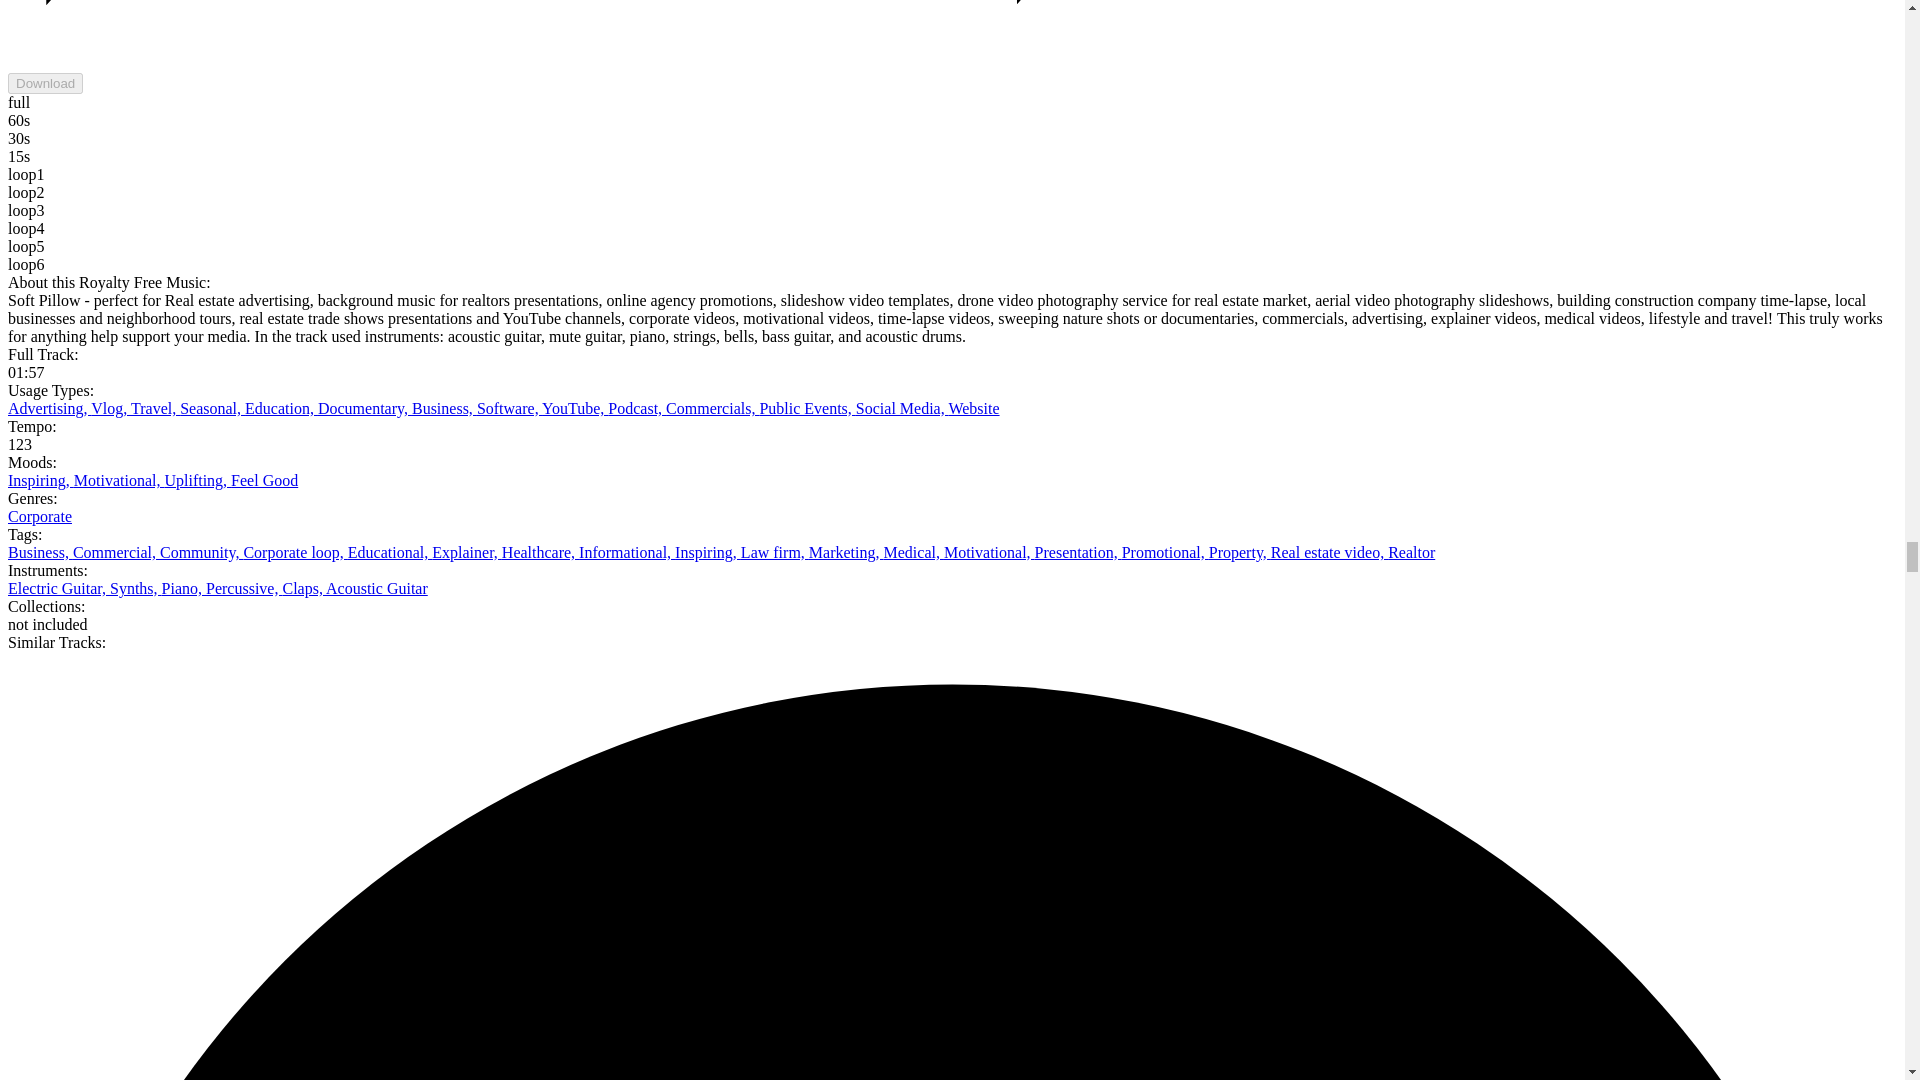 The width and height of the screenshot is (1920, 1080). What do you see at coordinates (116, 552) in the screenshot?
I see `Commercial,` at bounding box center [116, 552].